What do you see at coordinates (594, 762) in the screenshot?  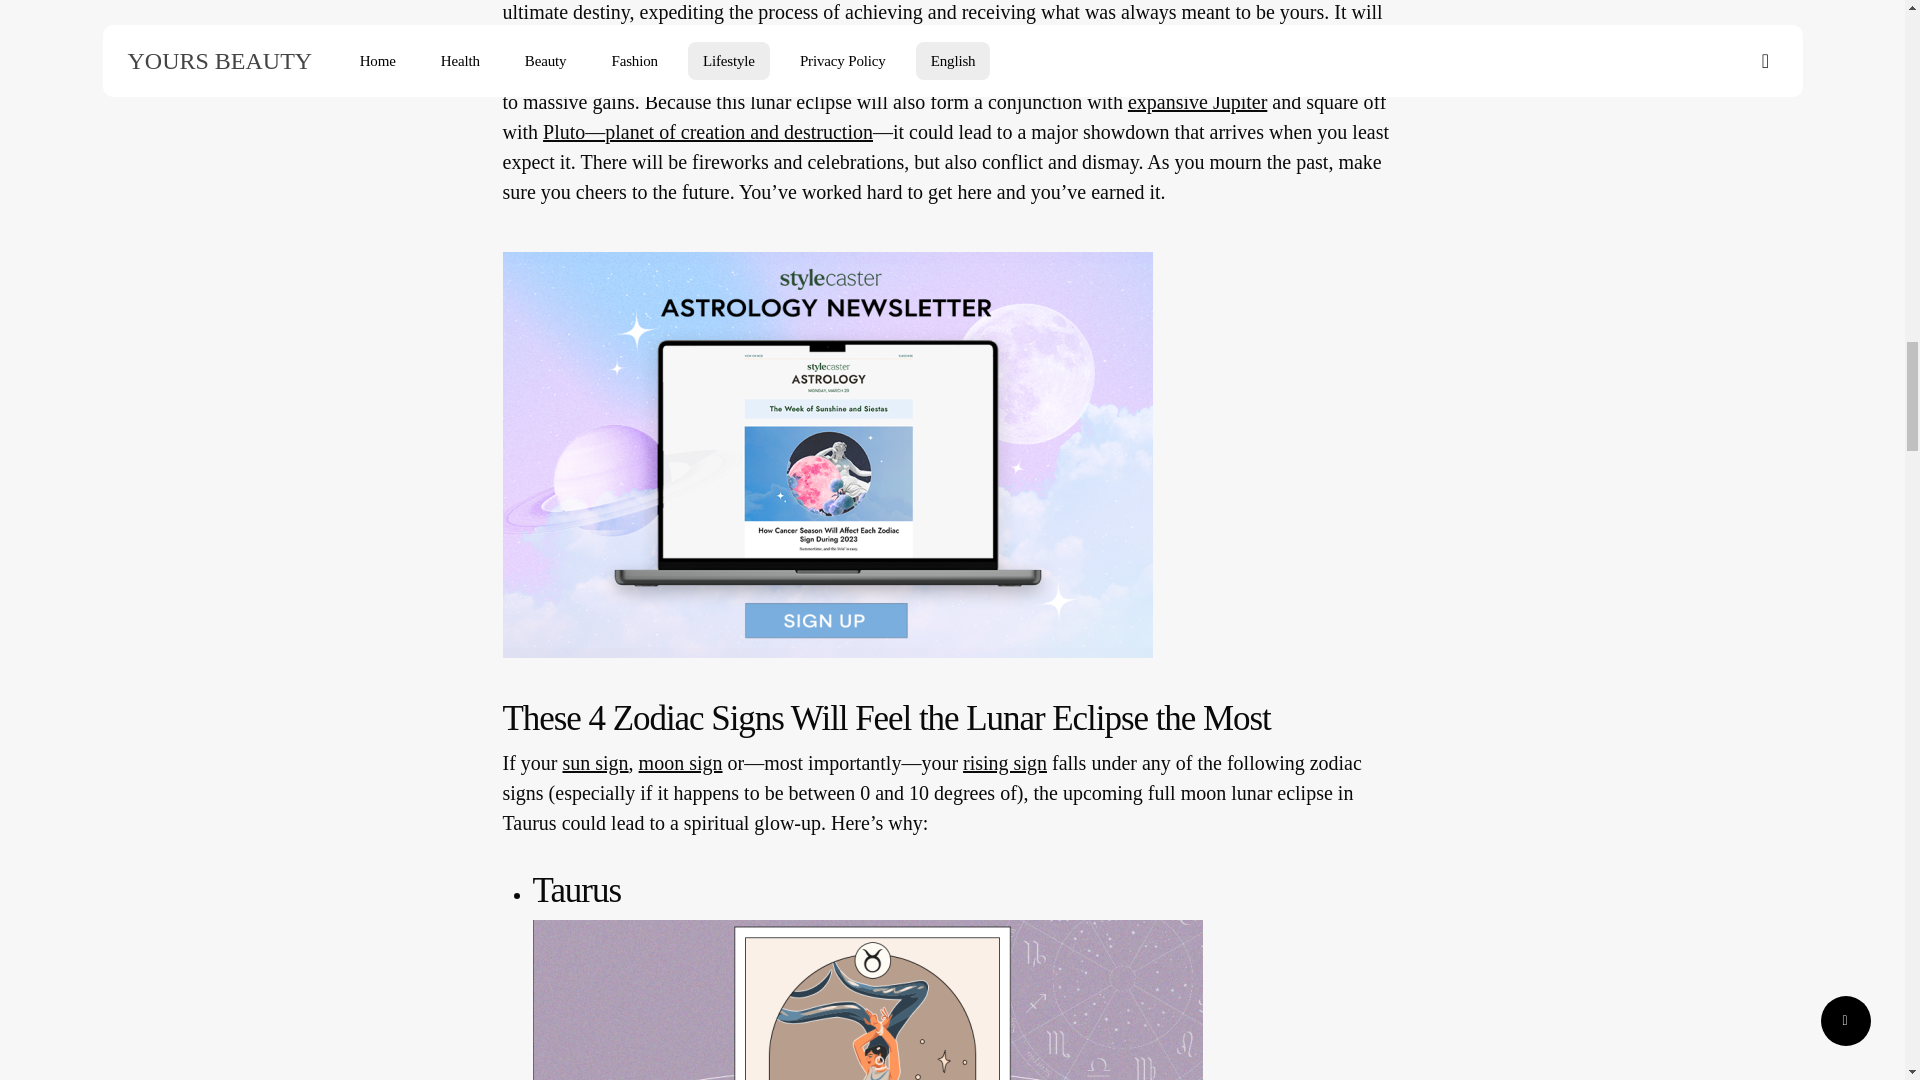 I see `sun sign` at bounding box center [594, 762].